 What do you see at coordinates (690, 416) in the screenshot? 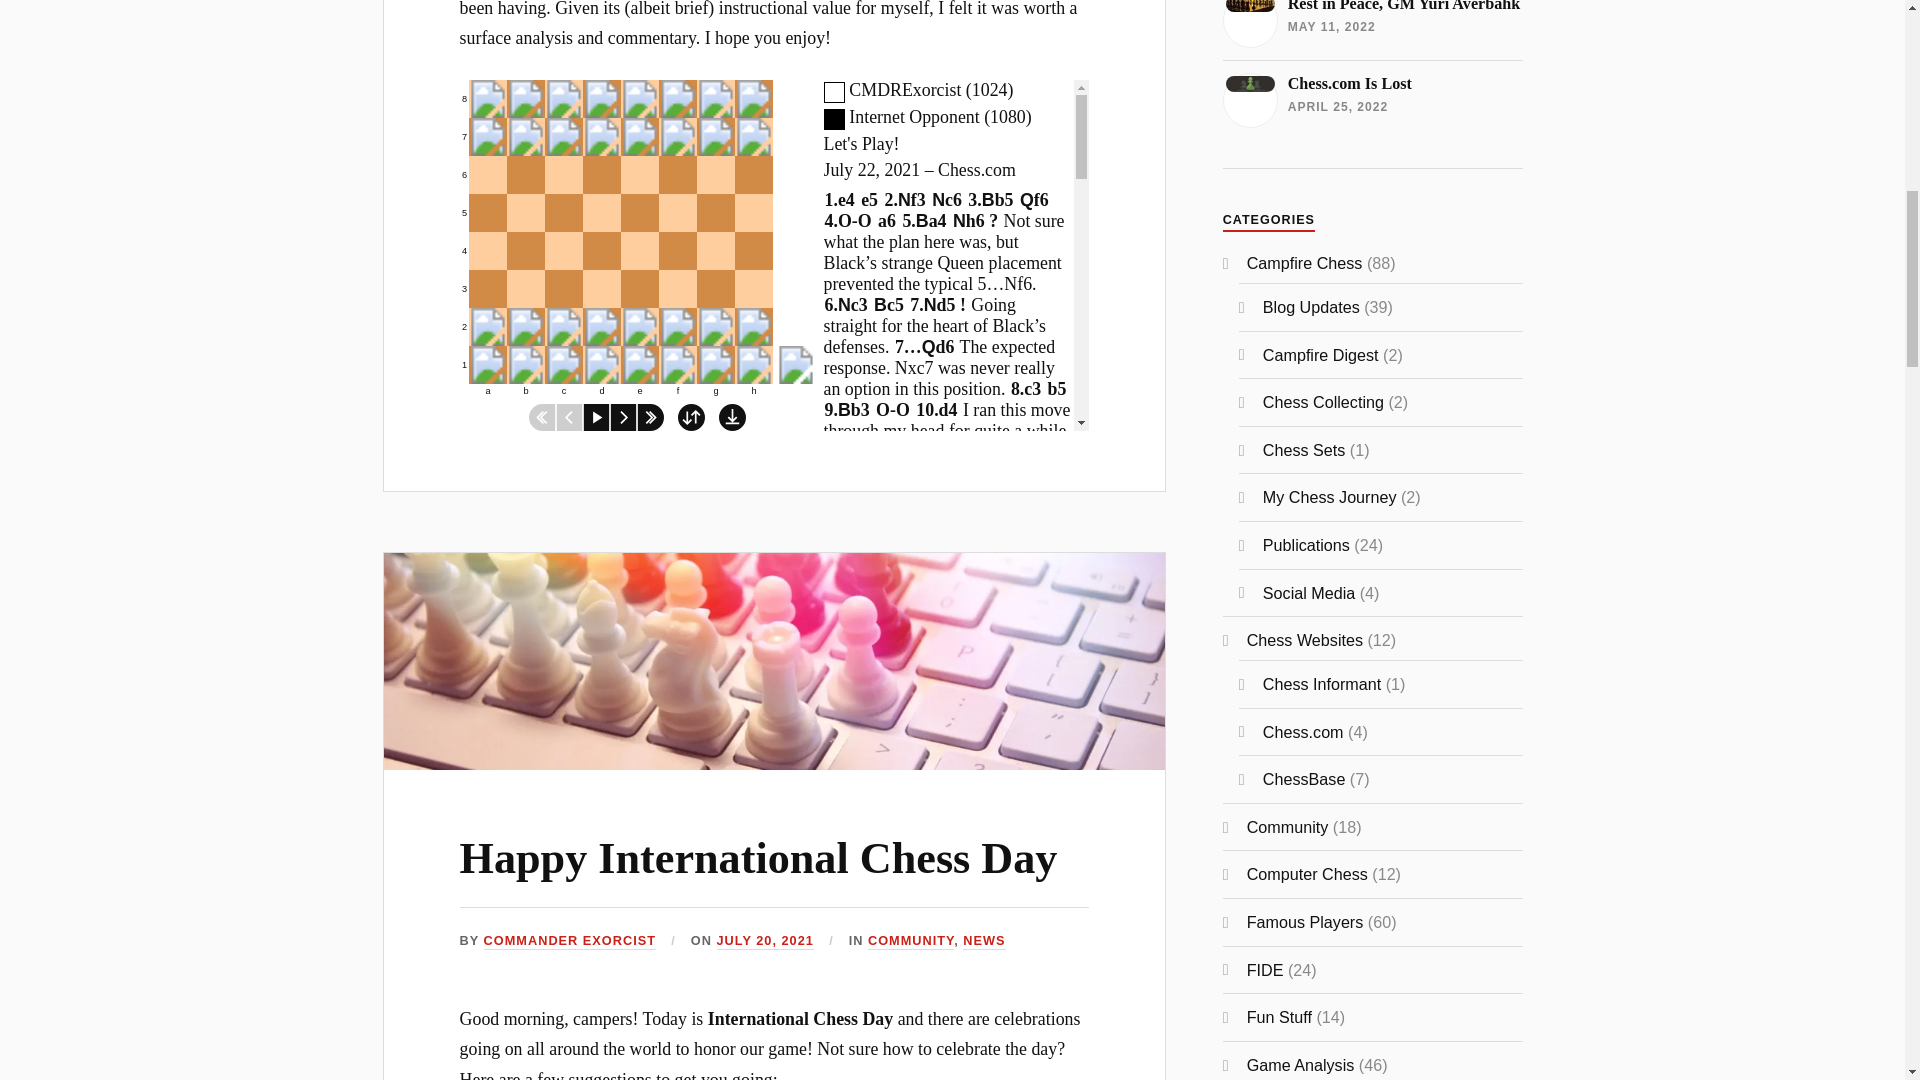
I see `Flip the board` at bounding box center [690, 416].